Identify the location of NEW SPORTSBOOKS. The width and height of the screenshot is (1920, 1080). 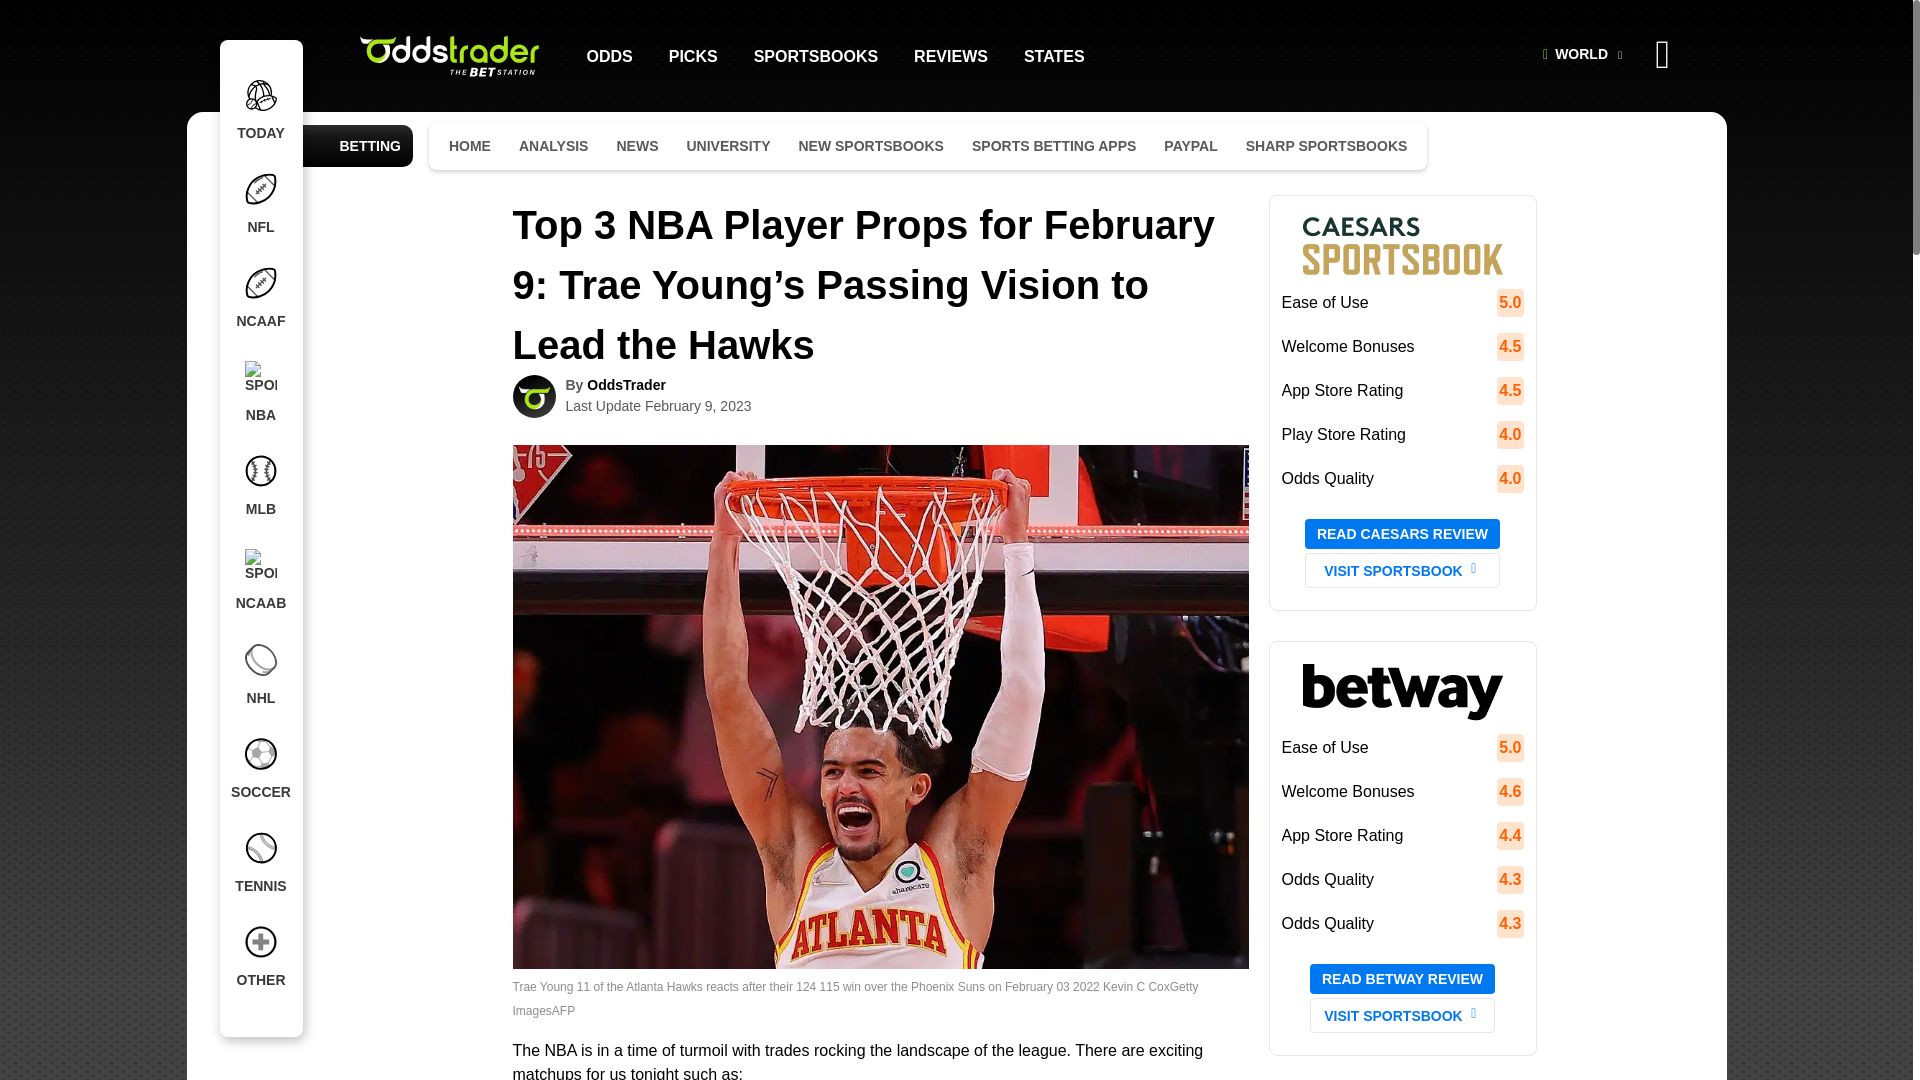
(870, 146).